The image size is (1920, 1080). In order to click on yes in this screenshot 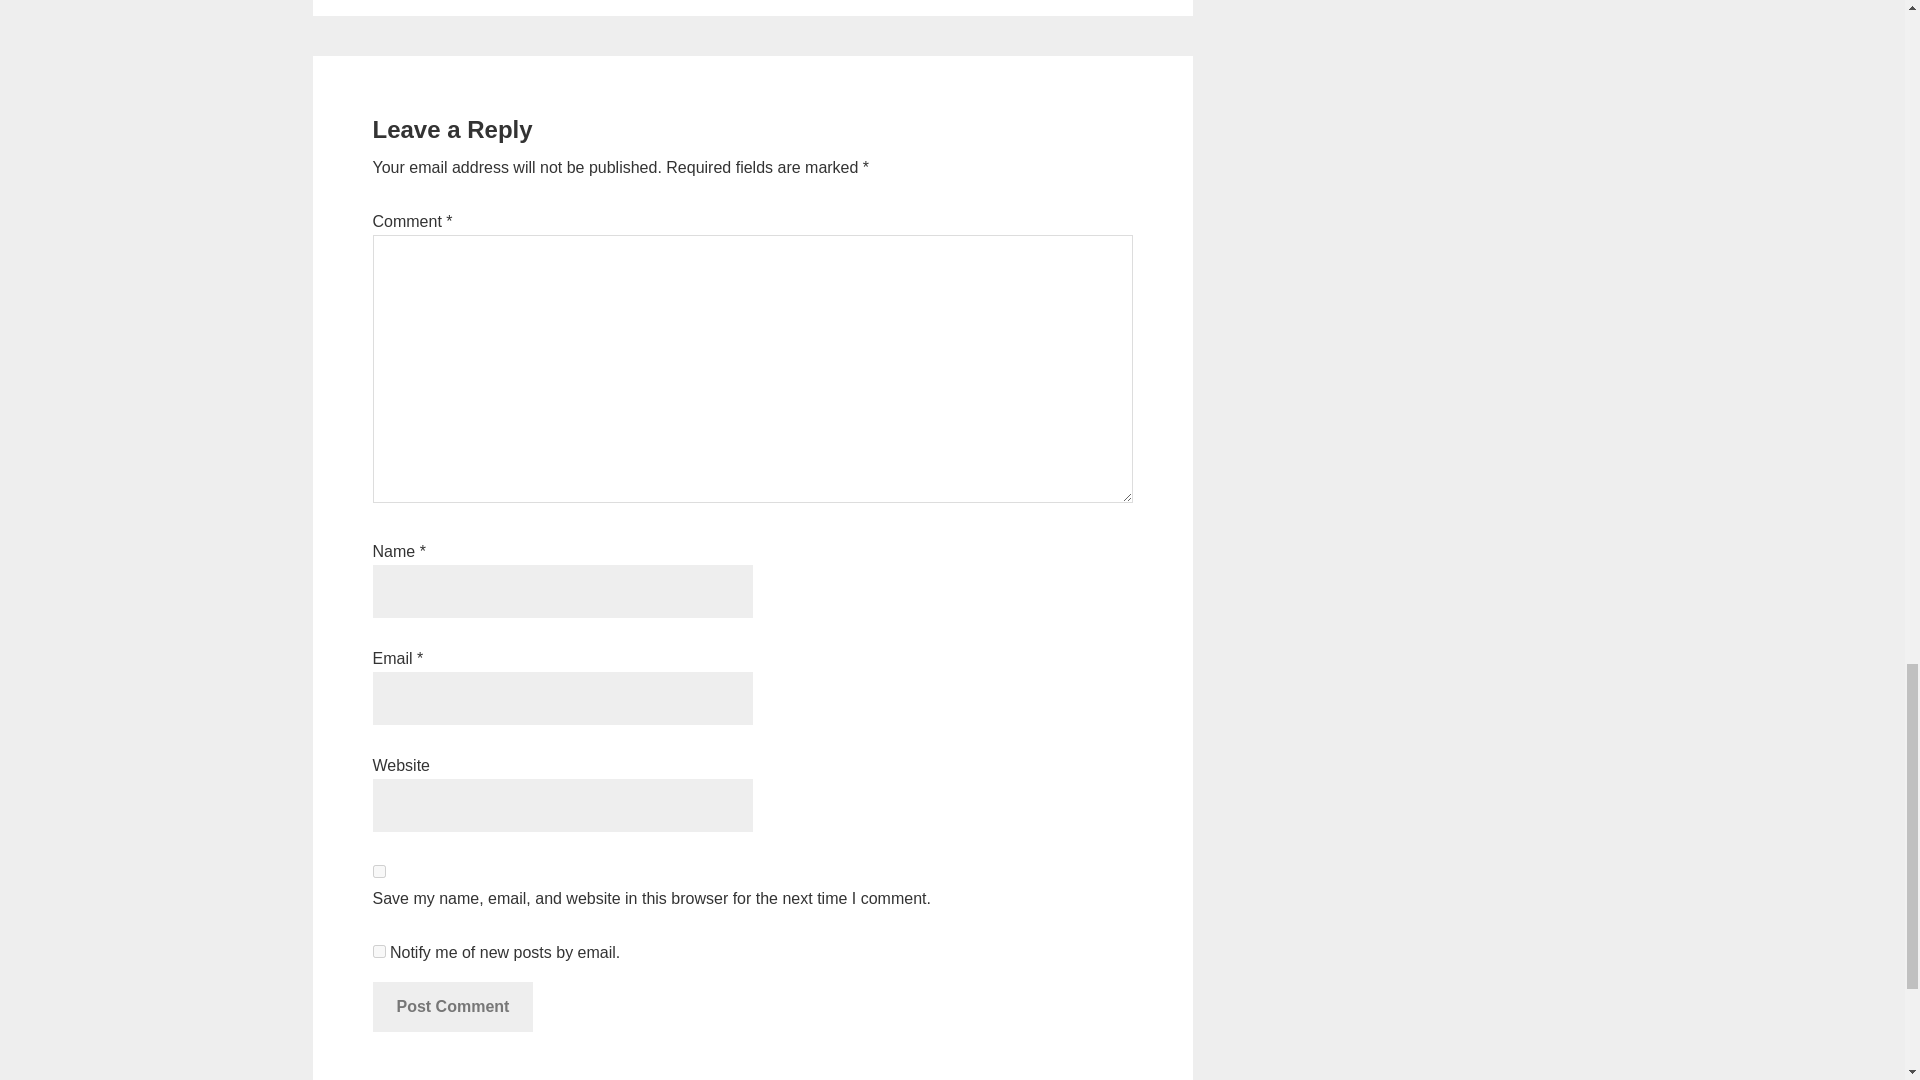, I will do `click(378, 872)`.